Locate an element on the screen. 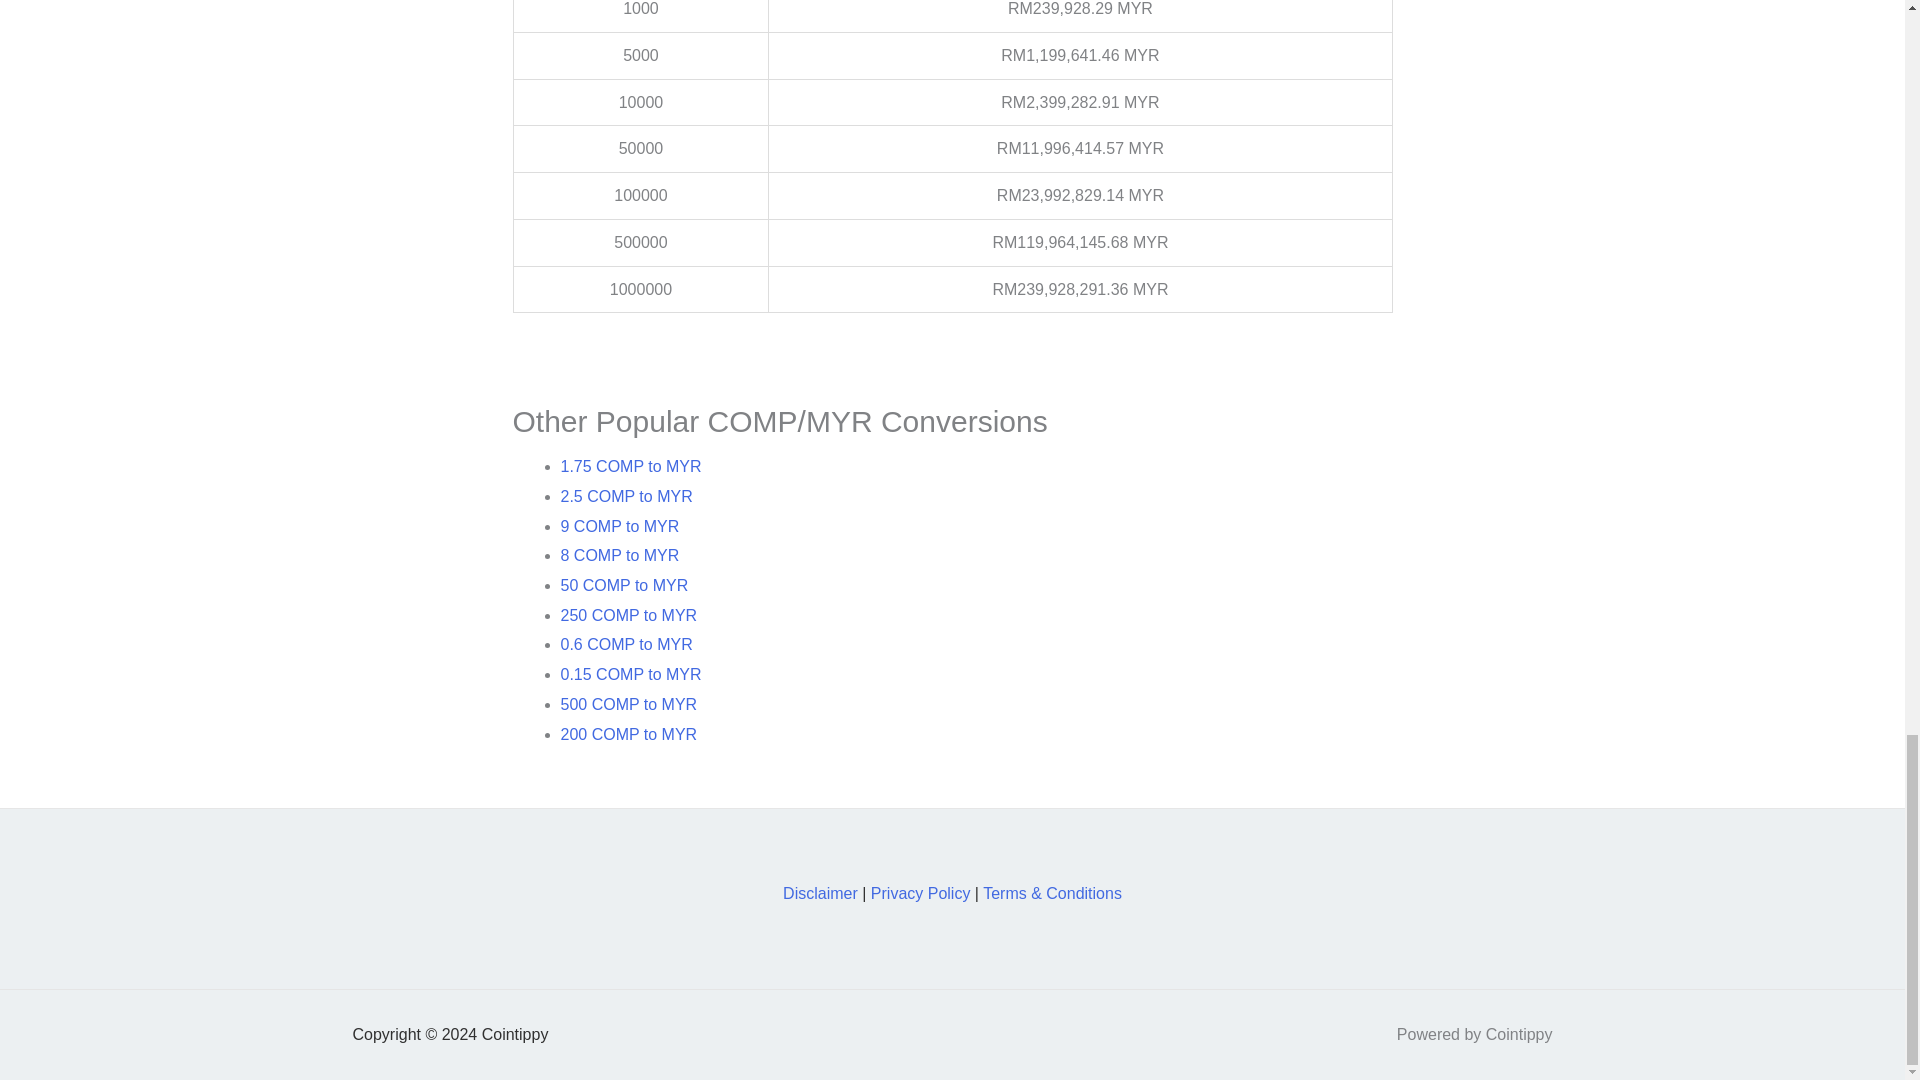 Image resolution: width=1920 pixels, height=1080 pixels. 0.6 COMP to MYR is located at coordinates (626, 644).